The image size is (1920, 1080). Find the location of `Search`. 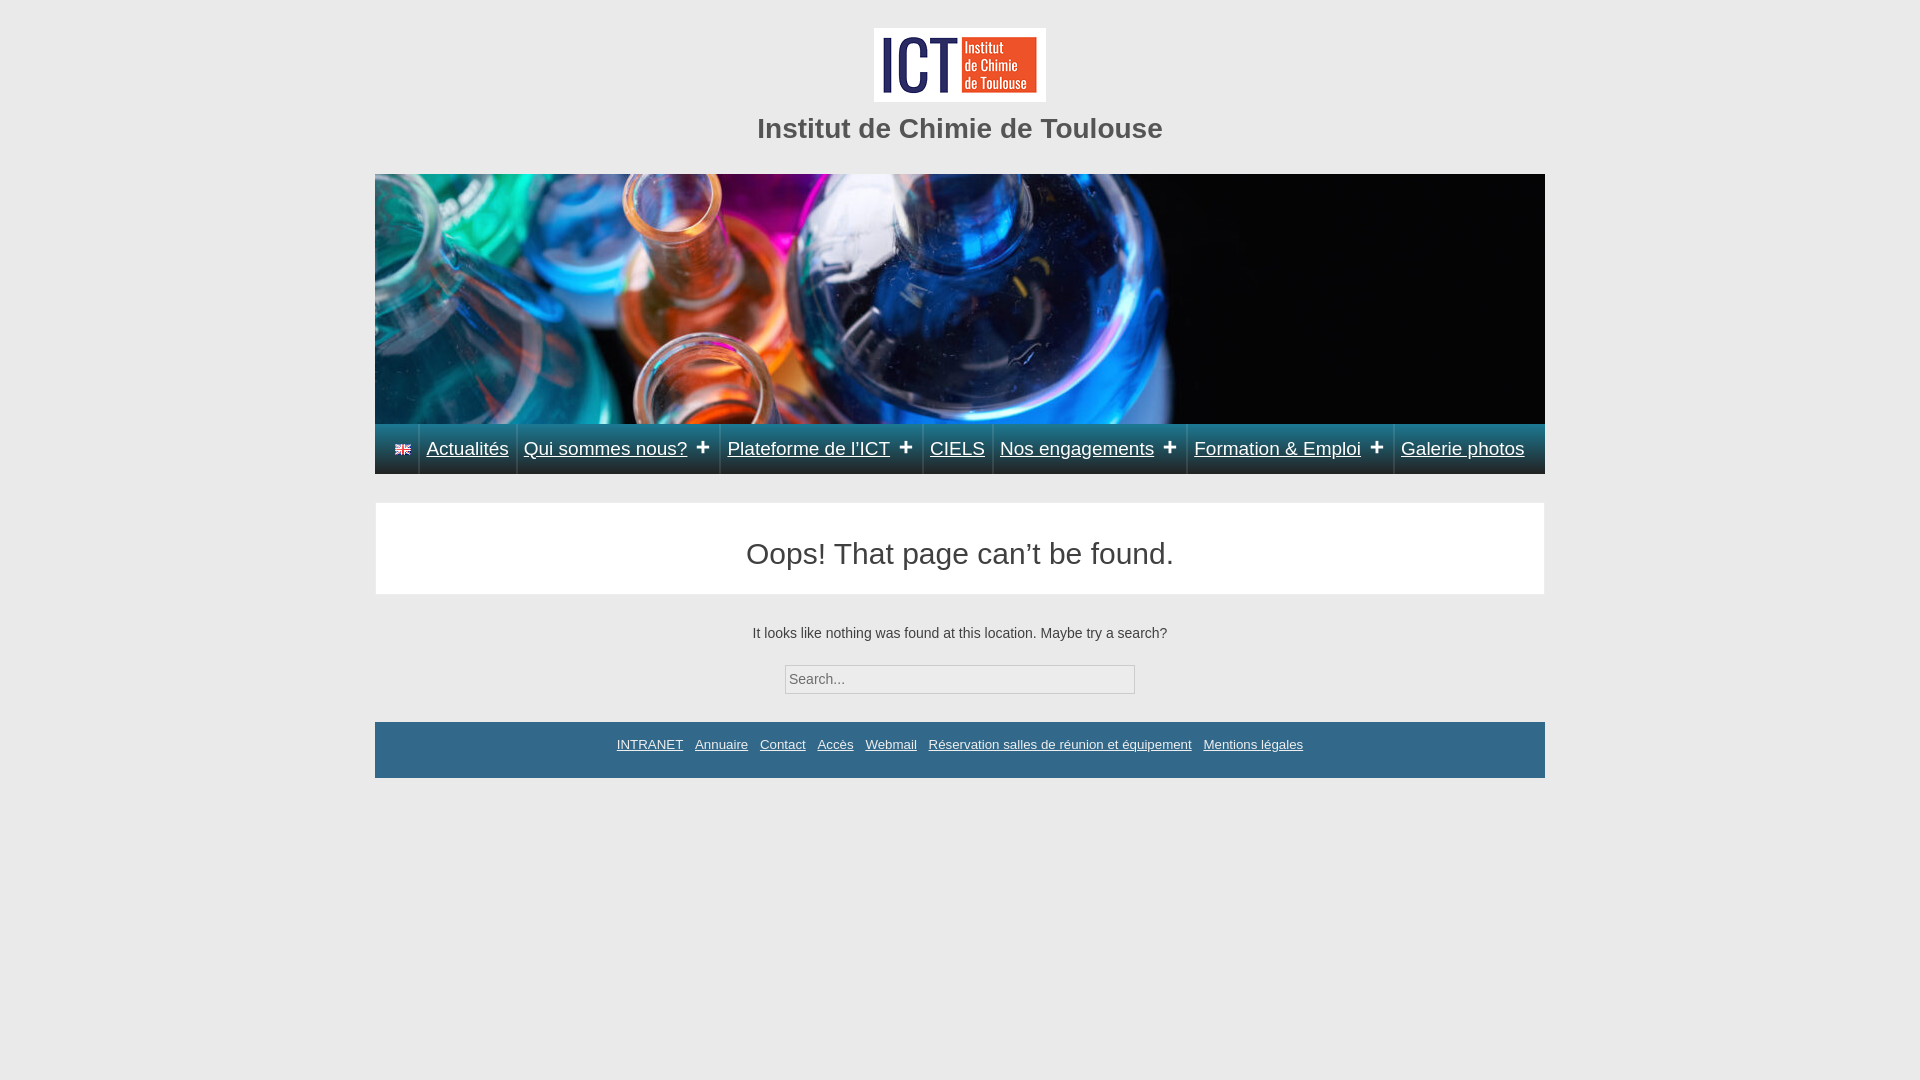

Search is located at coordinates (1152, 672).